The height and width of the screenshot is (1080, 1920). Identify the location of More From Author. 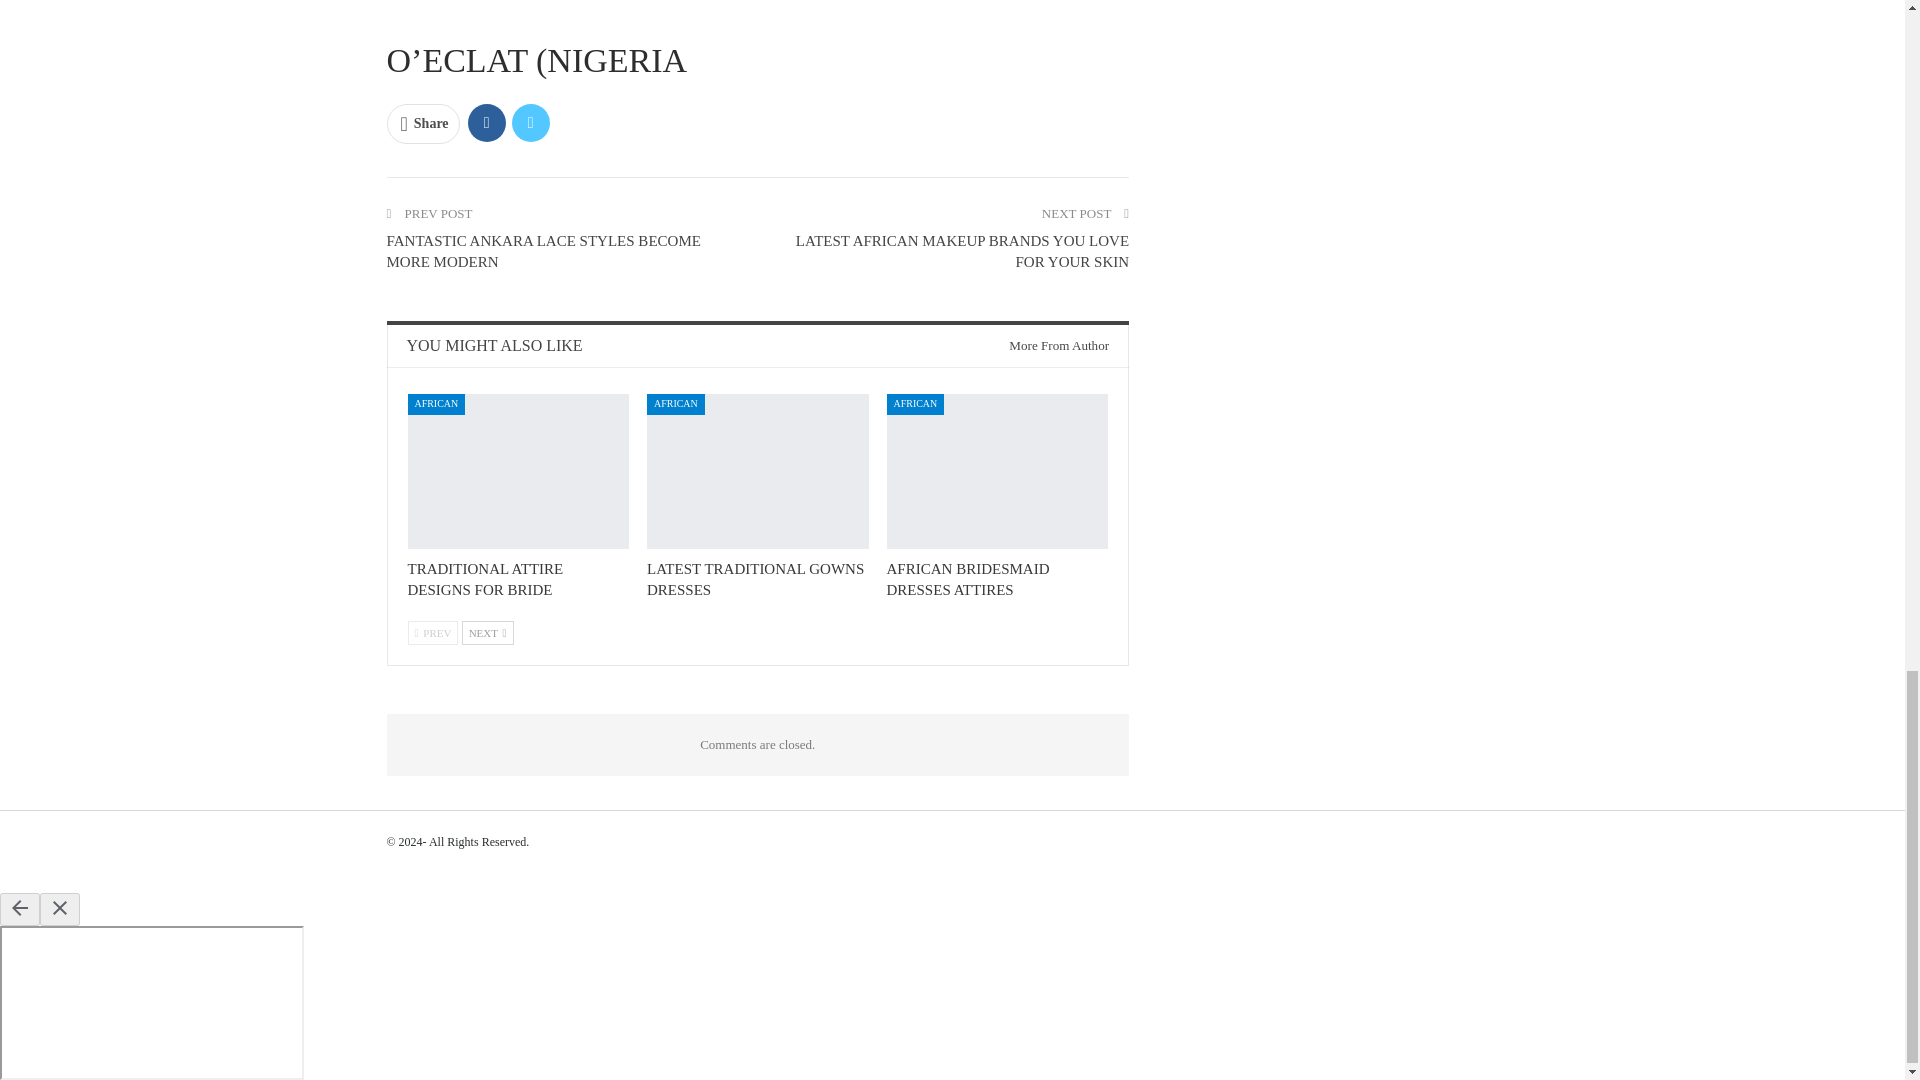
(1052, 346).